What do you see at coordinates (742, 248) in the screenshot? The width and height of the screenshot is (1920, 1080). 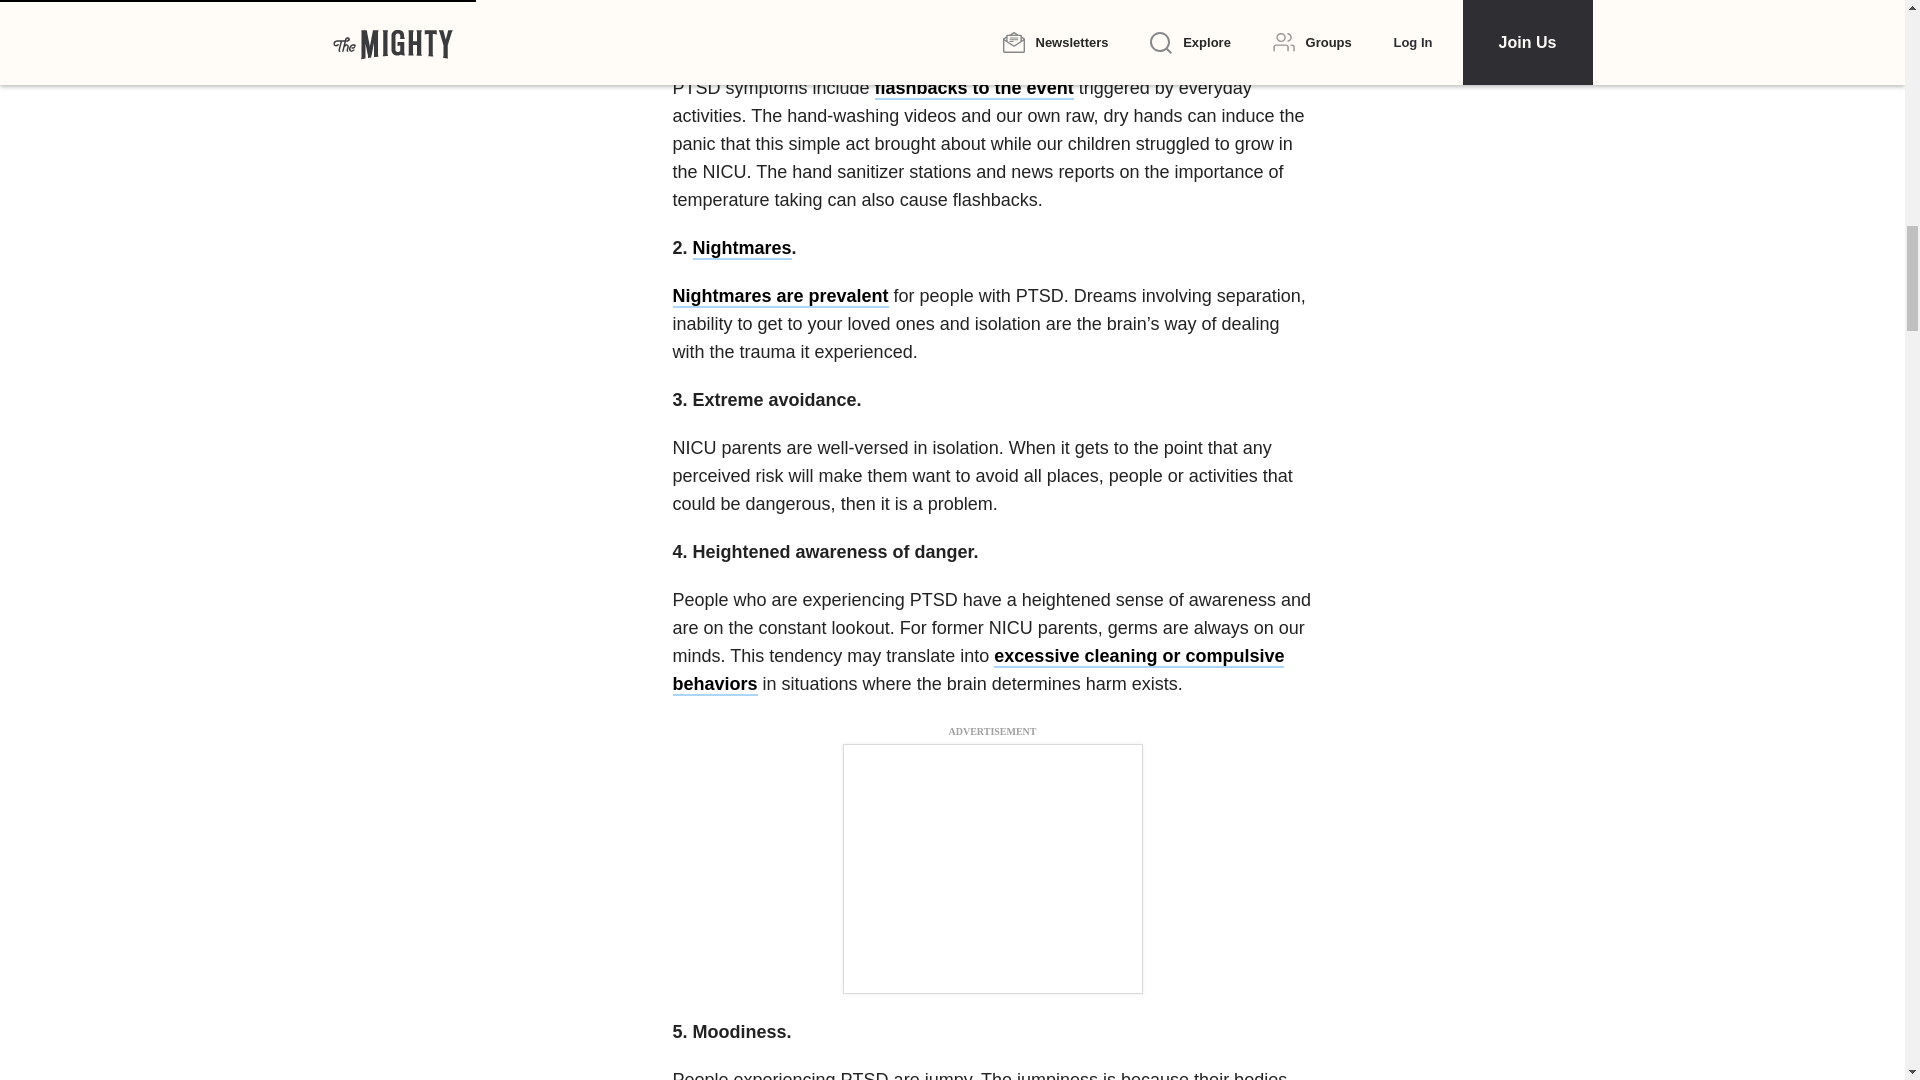 I see `Nightmares` at bounding box center [742, 248].